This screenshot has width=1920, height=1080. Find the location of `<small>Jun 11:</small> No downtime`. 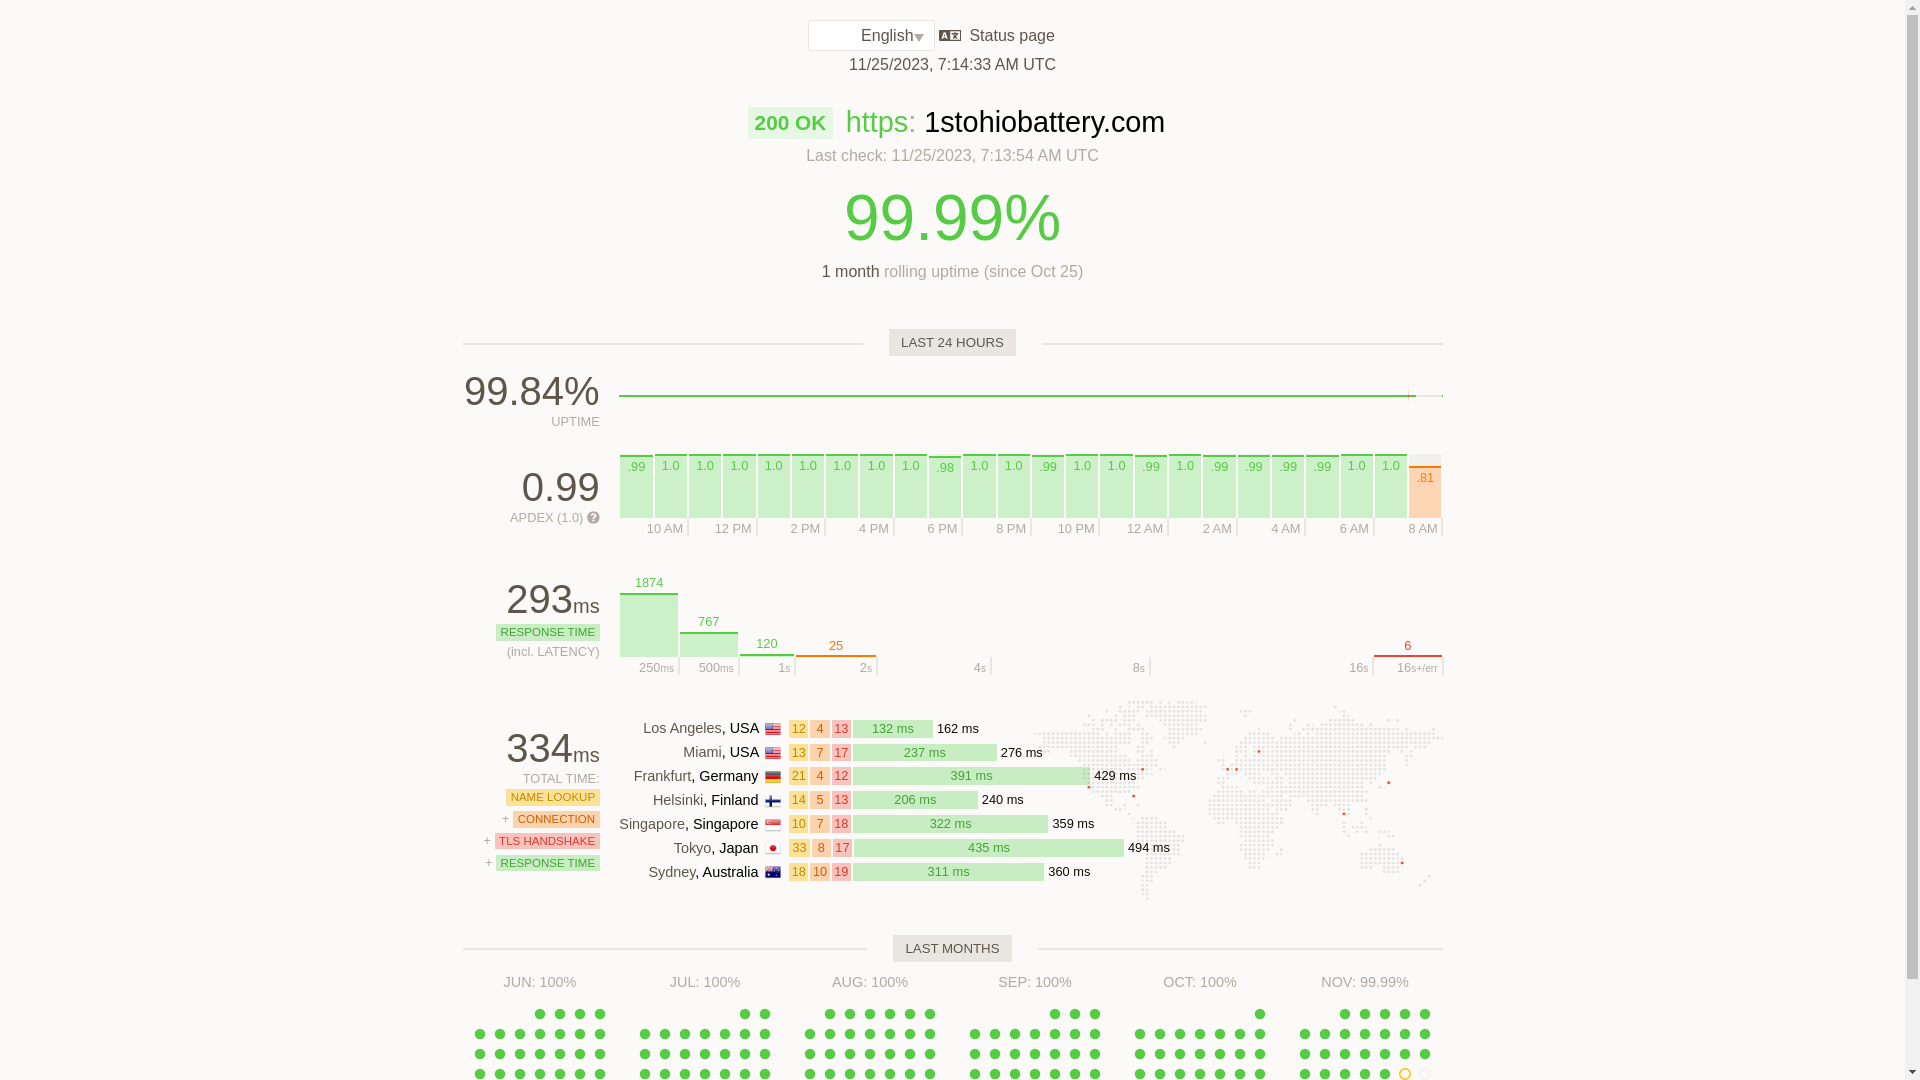

<small>Jun 11:</small> No downtime is located at coordinates (600, 1034).